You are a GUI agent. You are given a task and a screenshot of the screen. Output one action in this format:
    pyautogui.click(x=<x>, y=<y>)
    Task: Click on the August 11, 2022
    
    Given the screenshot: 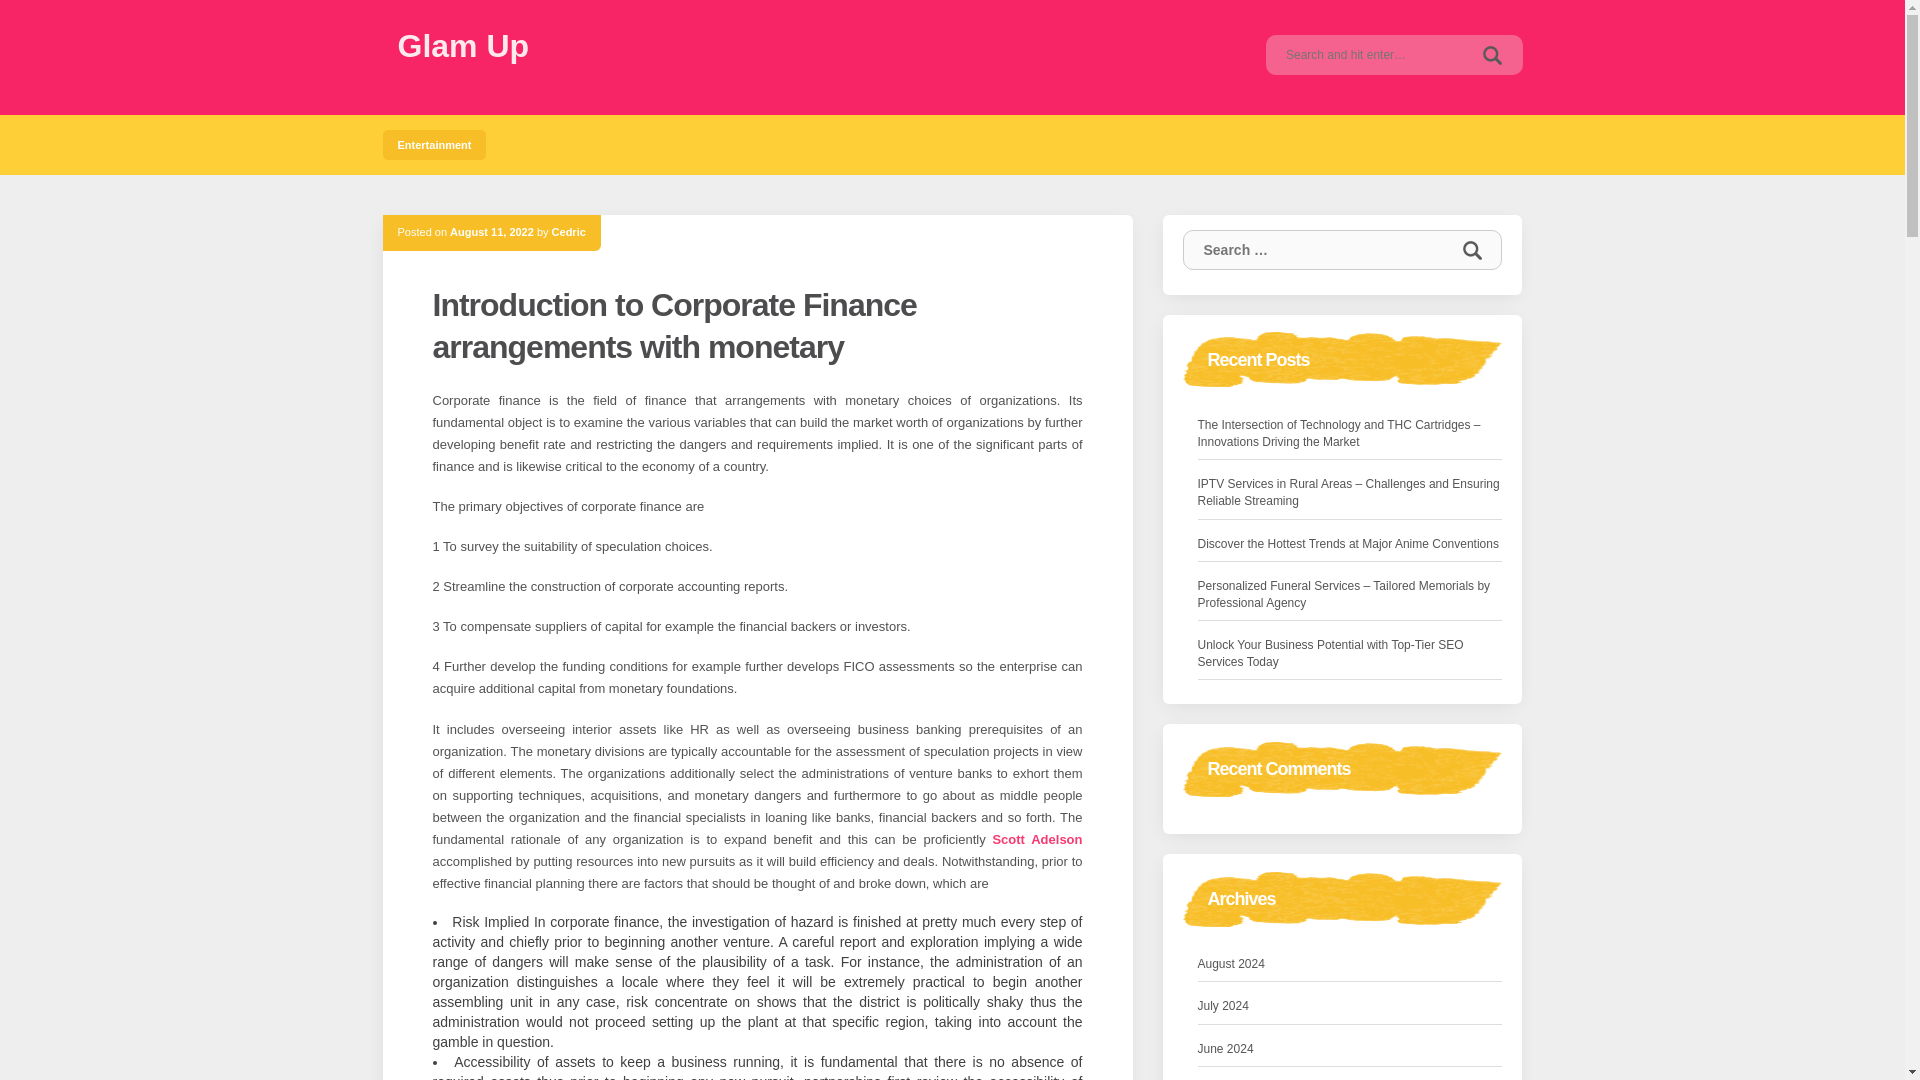 What is the action you would take?
    pyautogui.click(x=491, y=231)
    